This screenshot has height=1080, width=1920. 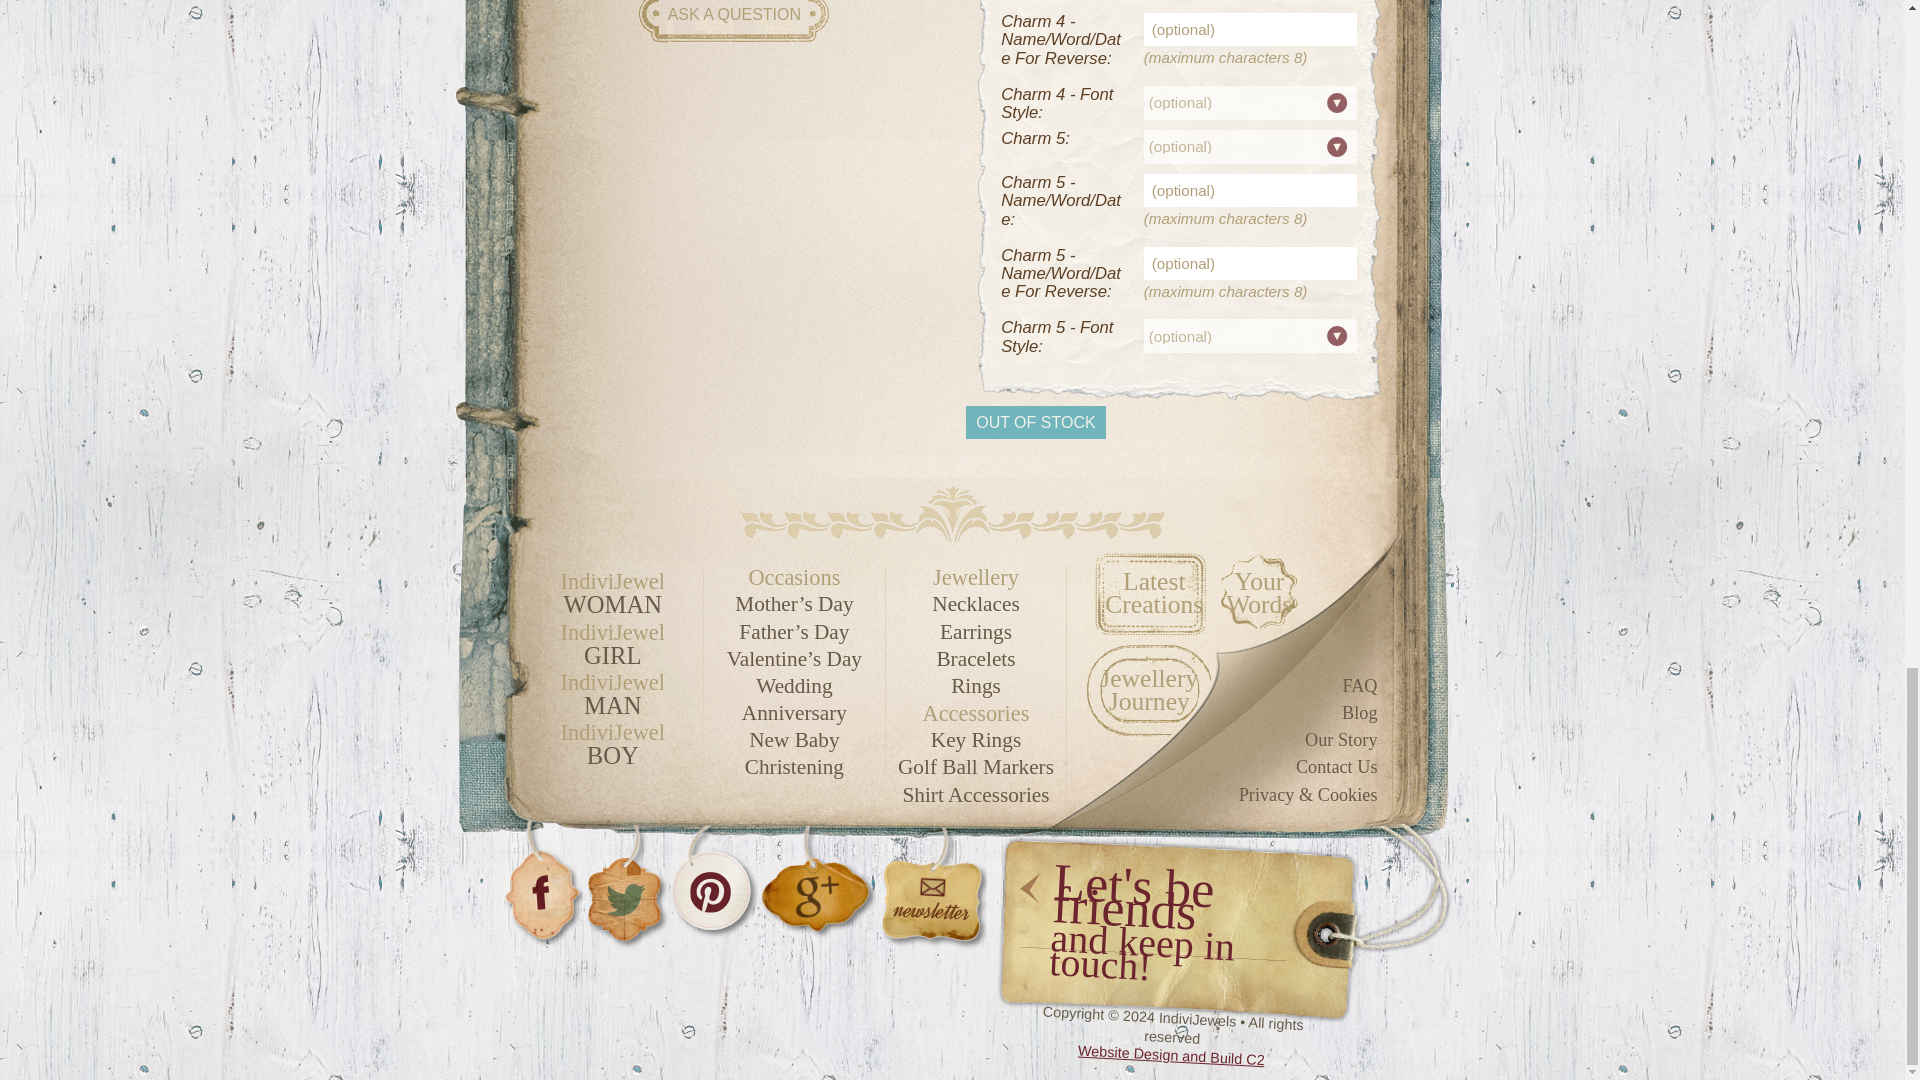 I want to click on WOMAN, so click(x=612, y=604).